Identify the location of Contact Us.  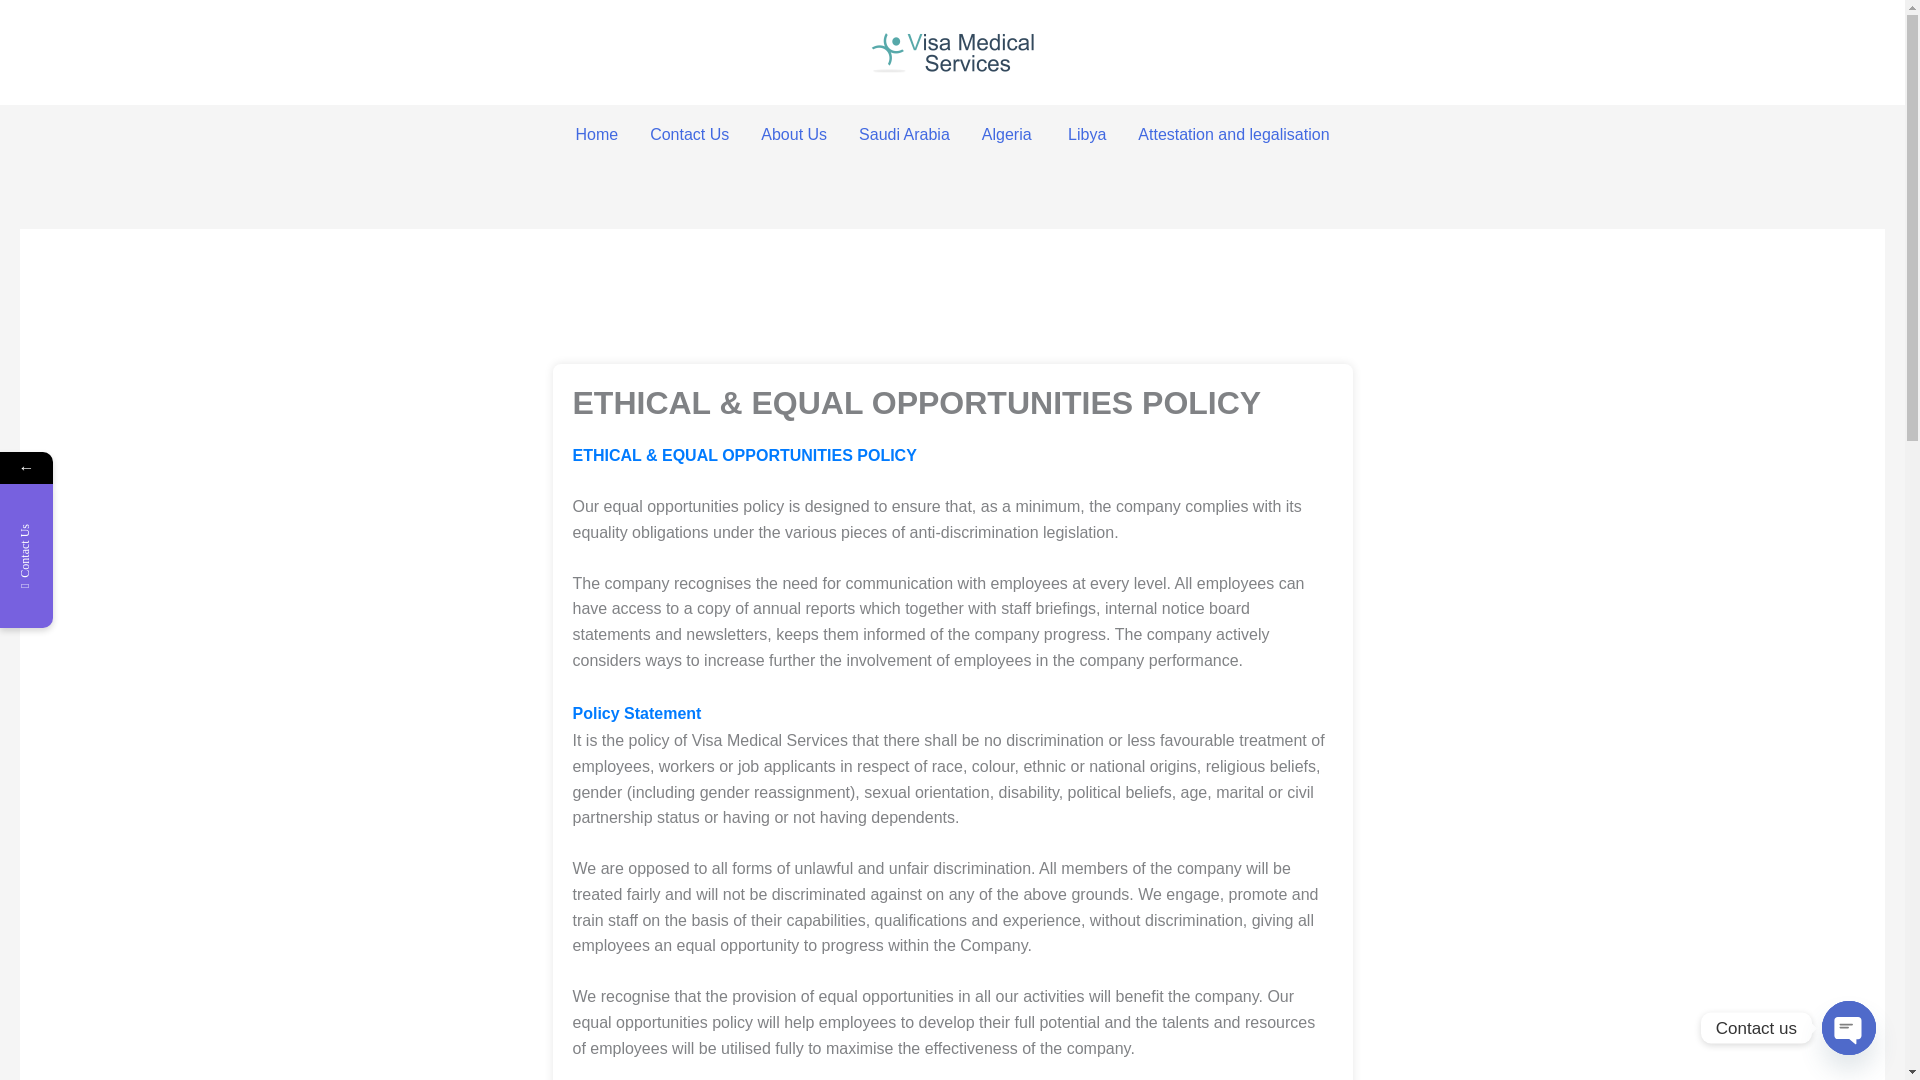
(688, 134).